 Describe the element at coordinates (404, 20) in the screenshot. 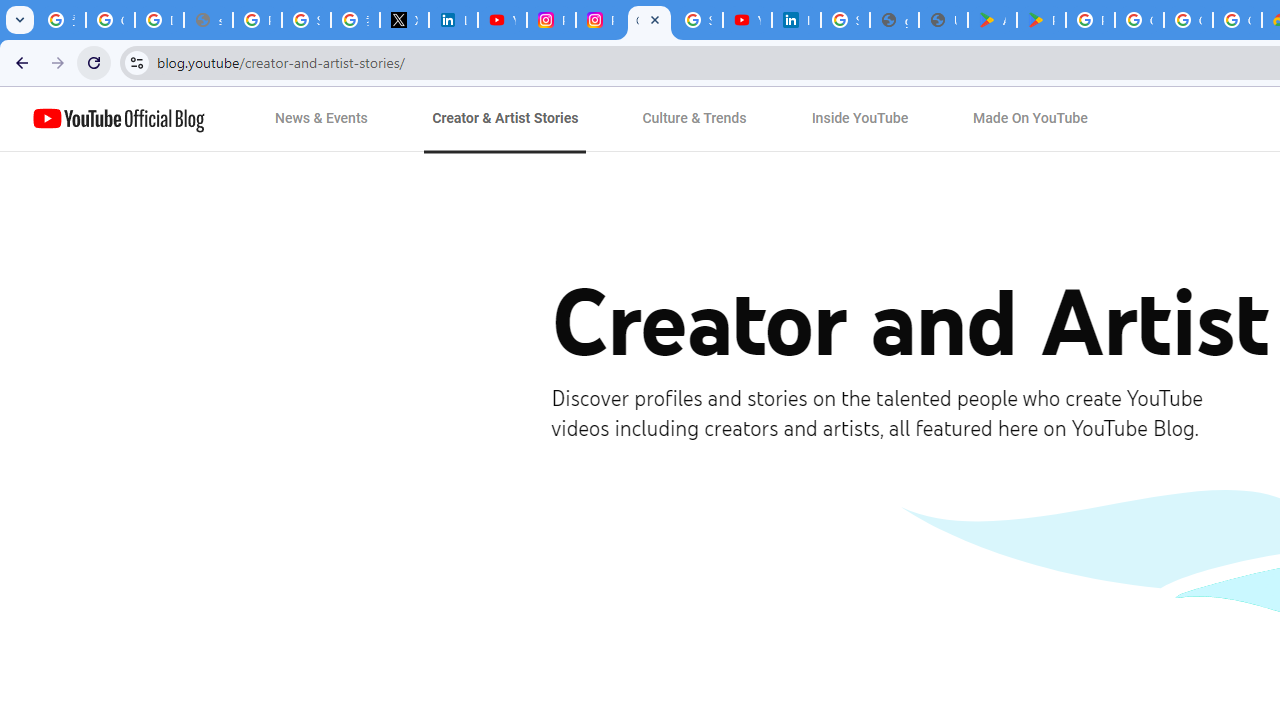

I see `X` at that location.